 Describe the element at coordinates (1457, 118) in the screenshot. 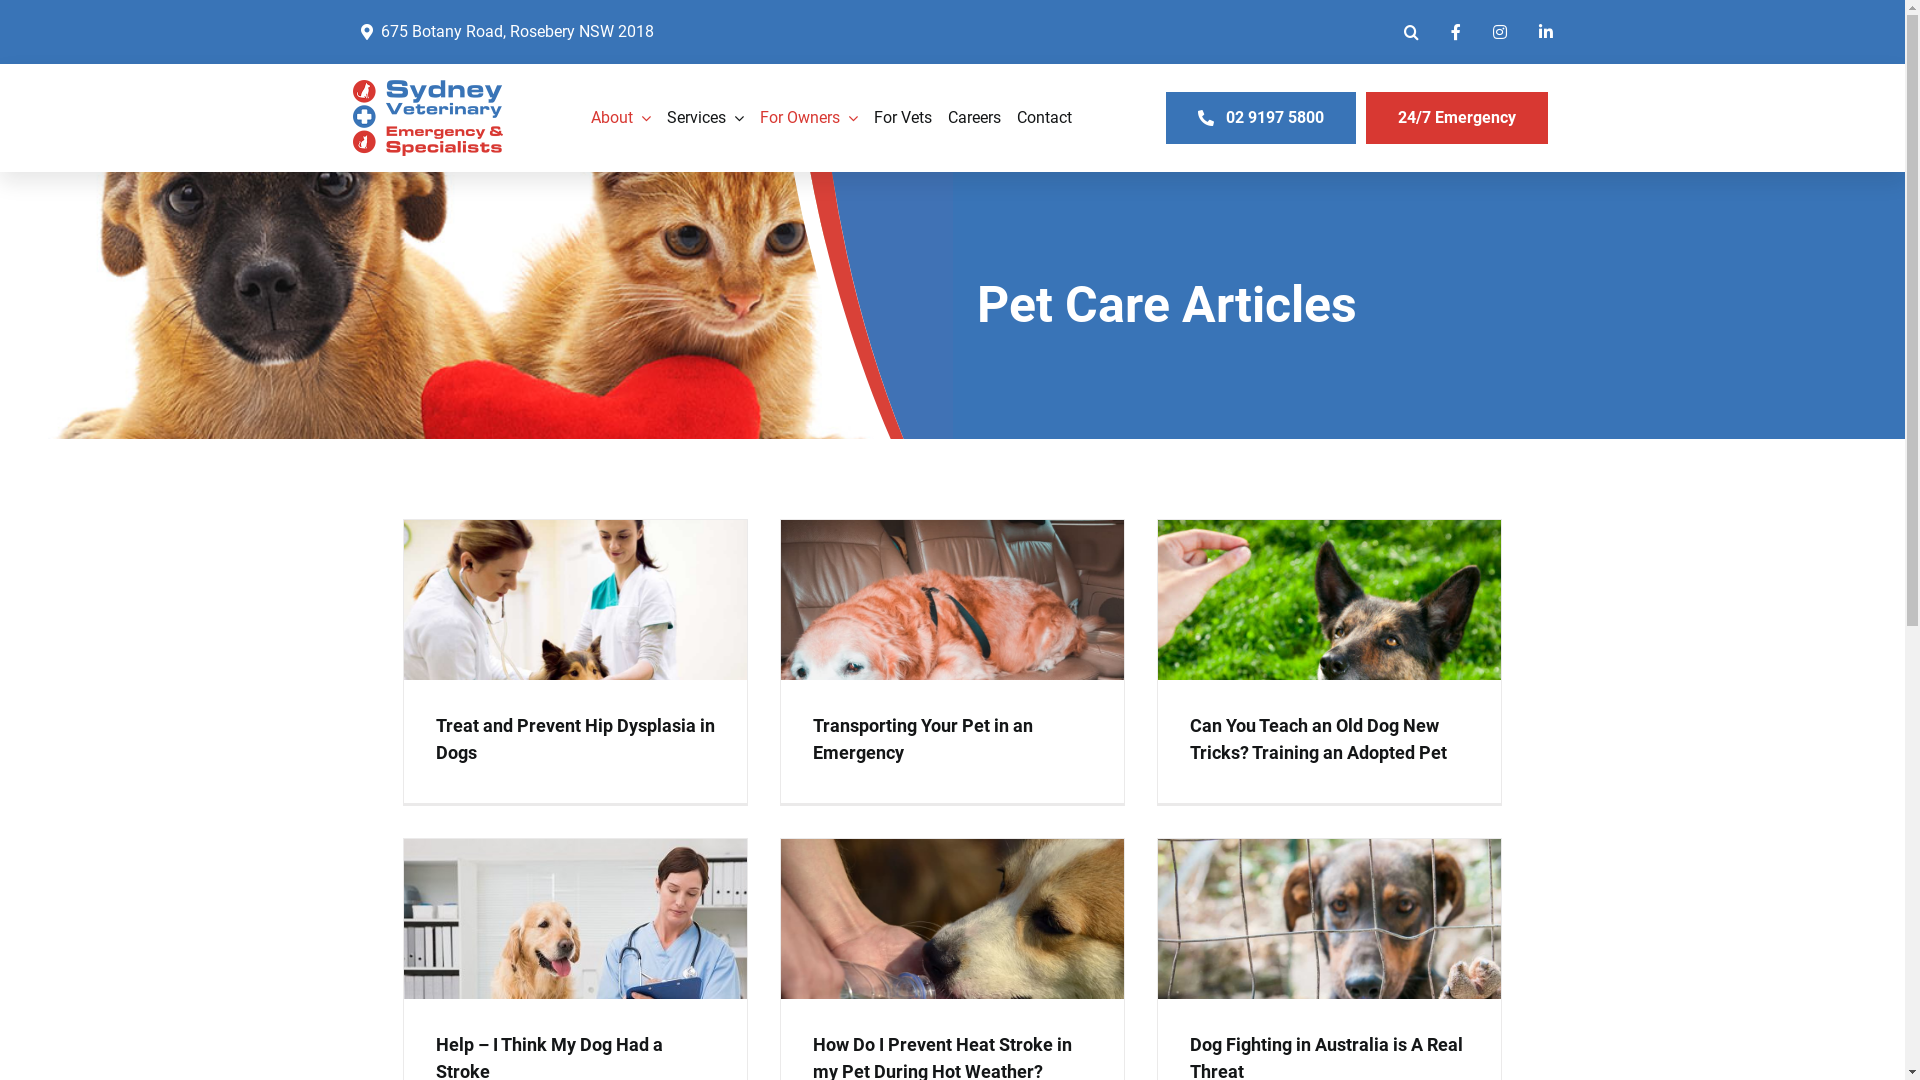

I see `24/7 Emergency` at that location.